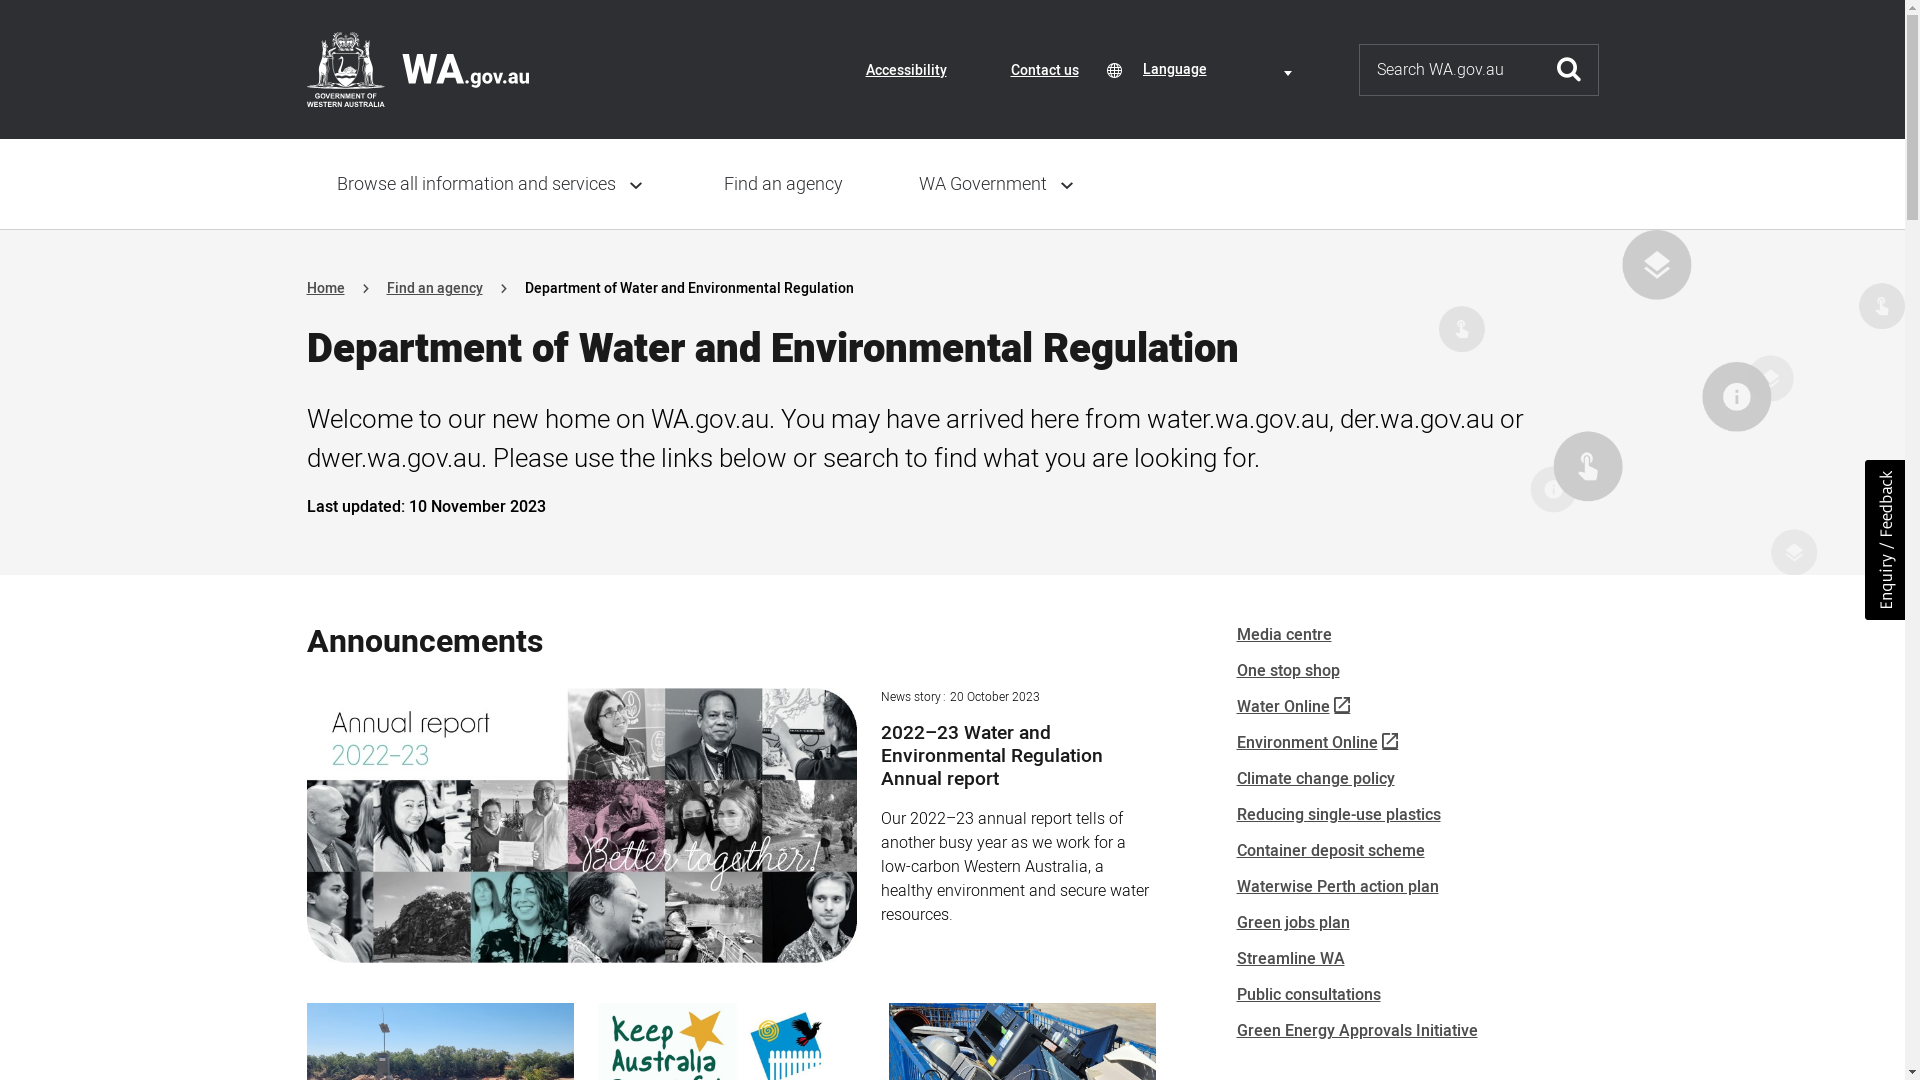 This screenshot has height=1080, width=1920. Describe the element at coordinates (1308, 995) in the screenshot. I see `Public consultations` at that location.